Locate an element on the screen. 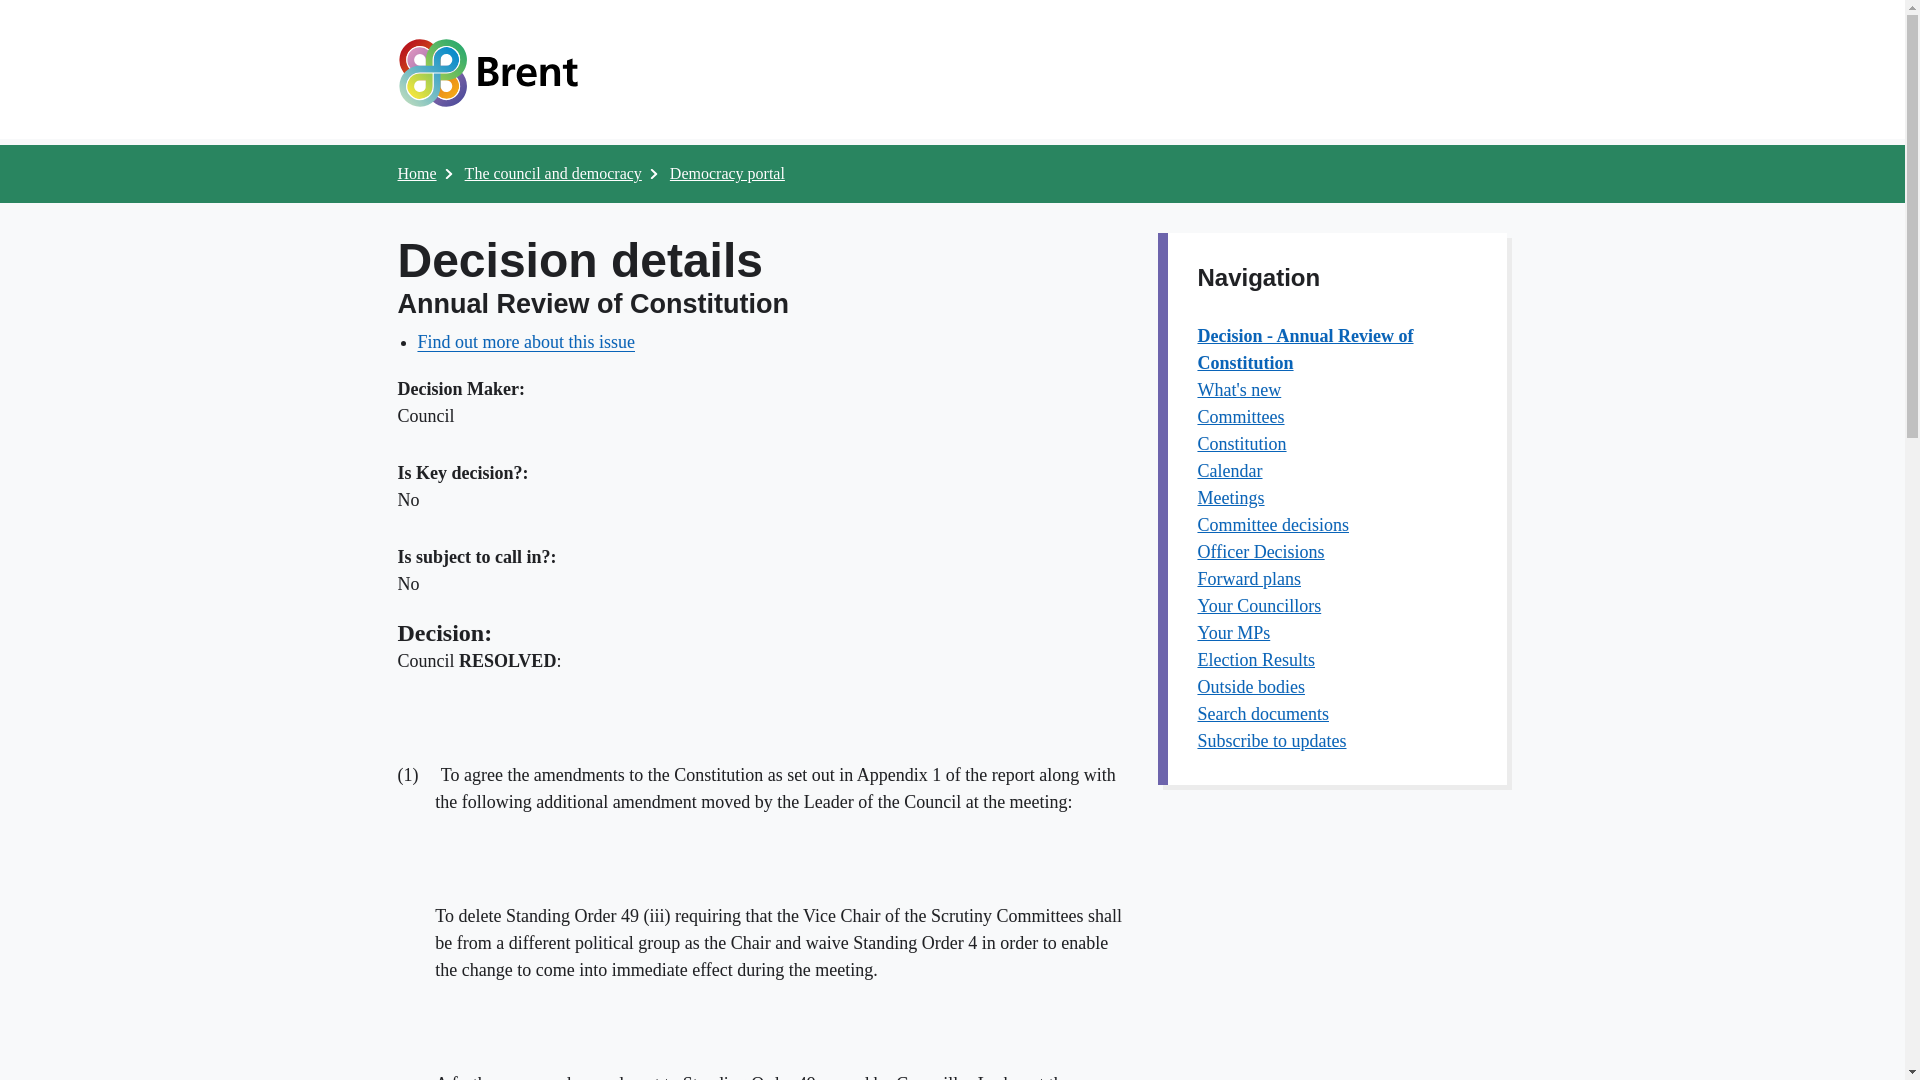  Search documents is located at coordinates (1263, 714).